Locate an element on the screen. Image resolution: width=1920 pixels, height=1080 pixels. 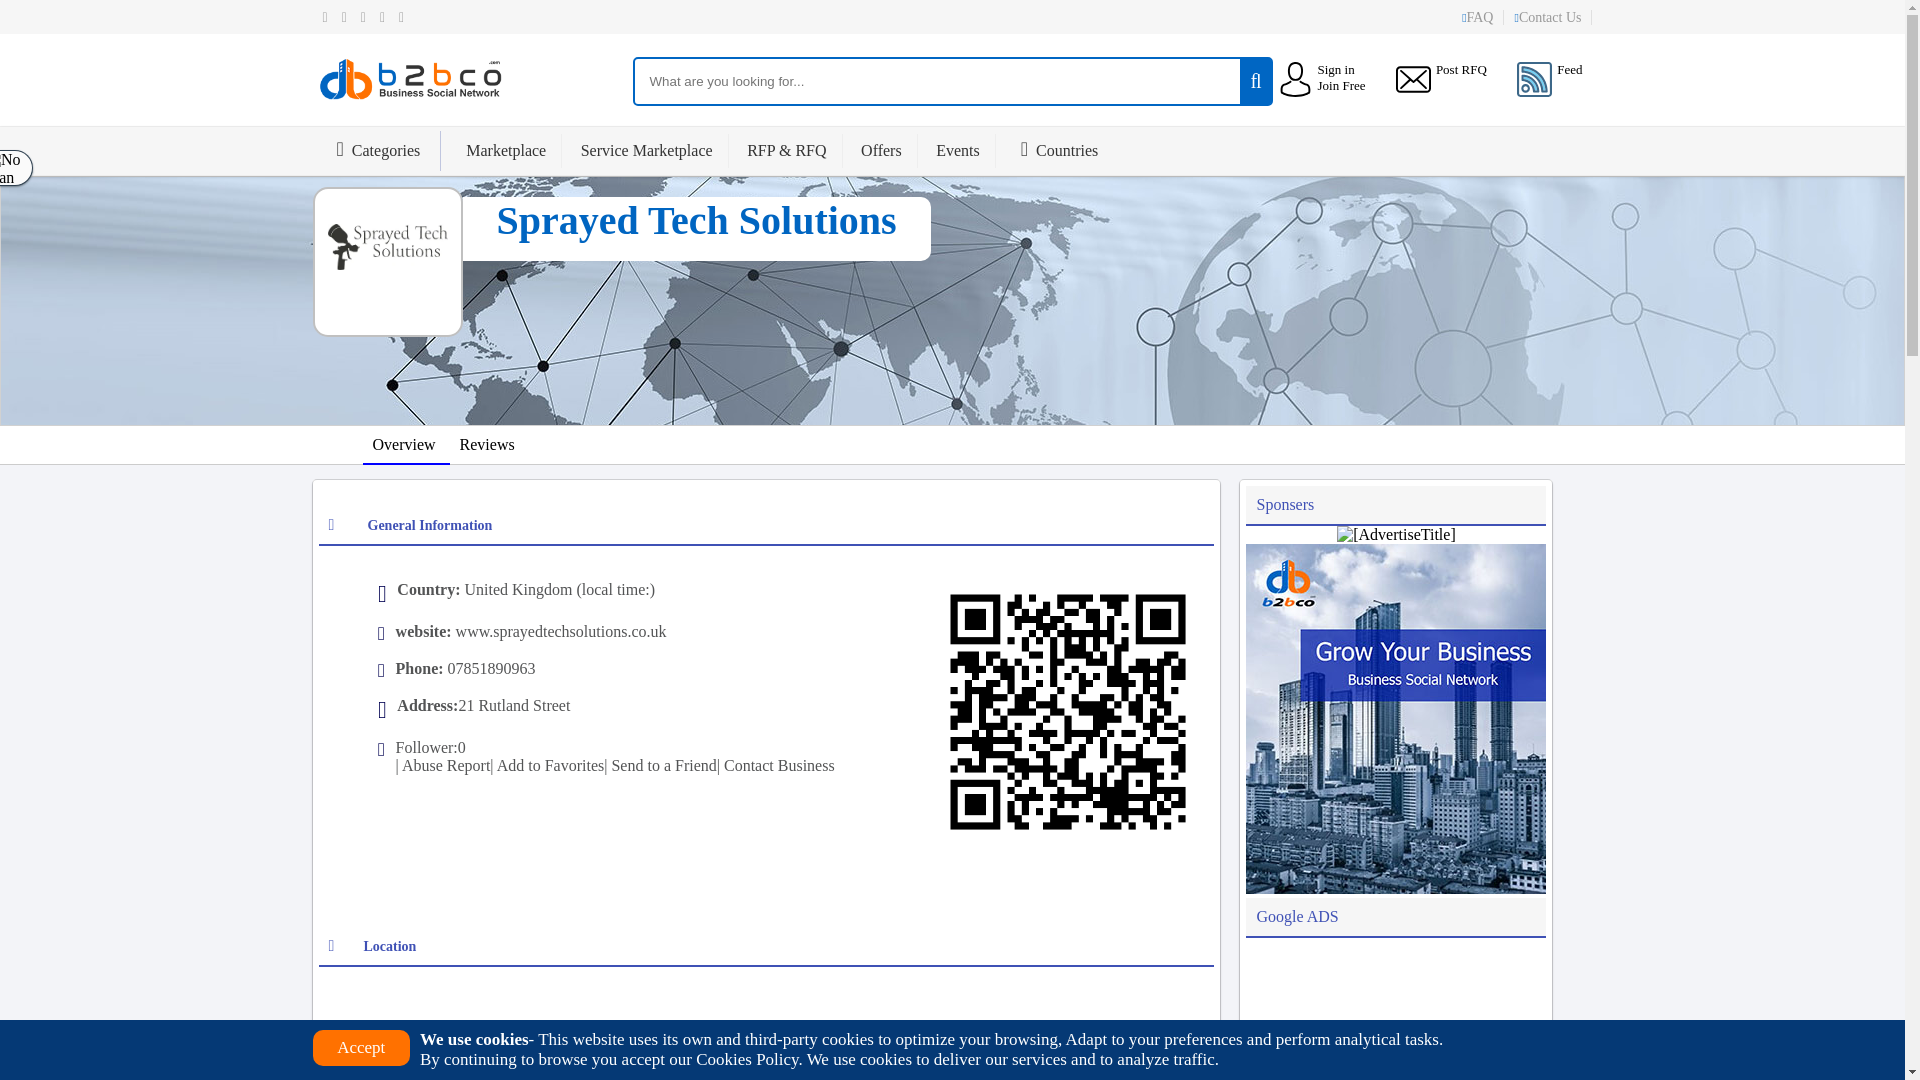
Contact Us is located at coordinates (1552, 16).